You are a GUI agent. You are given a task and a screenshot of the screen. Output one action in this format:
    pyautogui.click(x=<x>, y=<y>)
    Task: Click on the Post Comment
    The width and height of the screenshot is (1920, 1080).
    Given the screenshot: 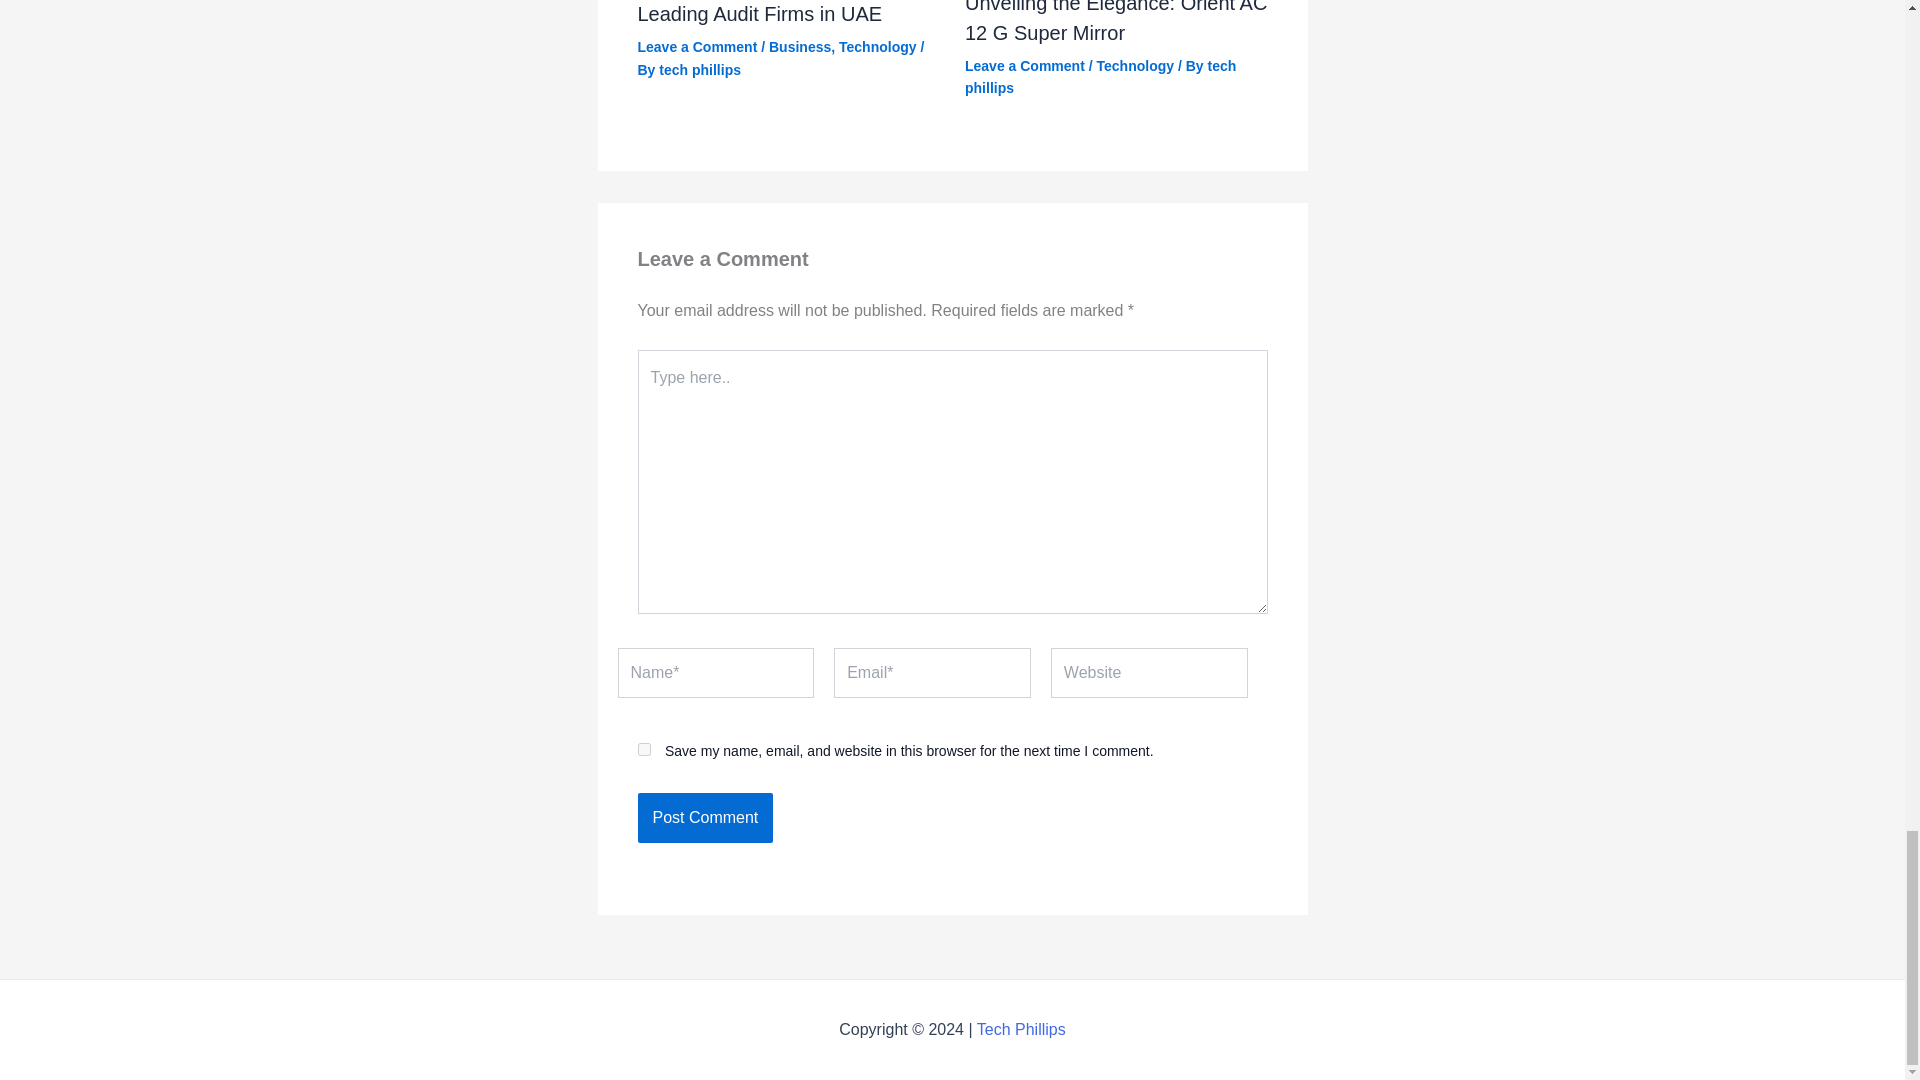 What is the action you would take?
    pyautogui.click(x=705, y=818)
    